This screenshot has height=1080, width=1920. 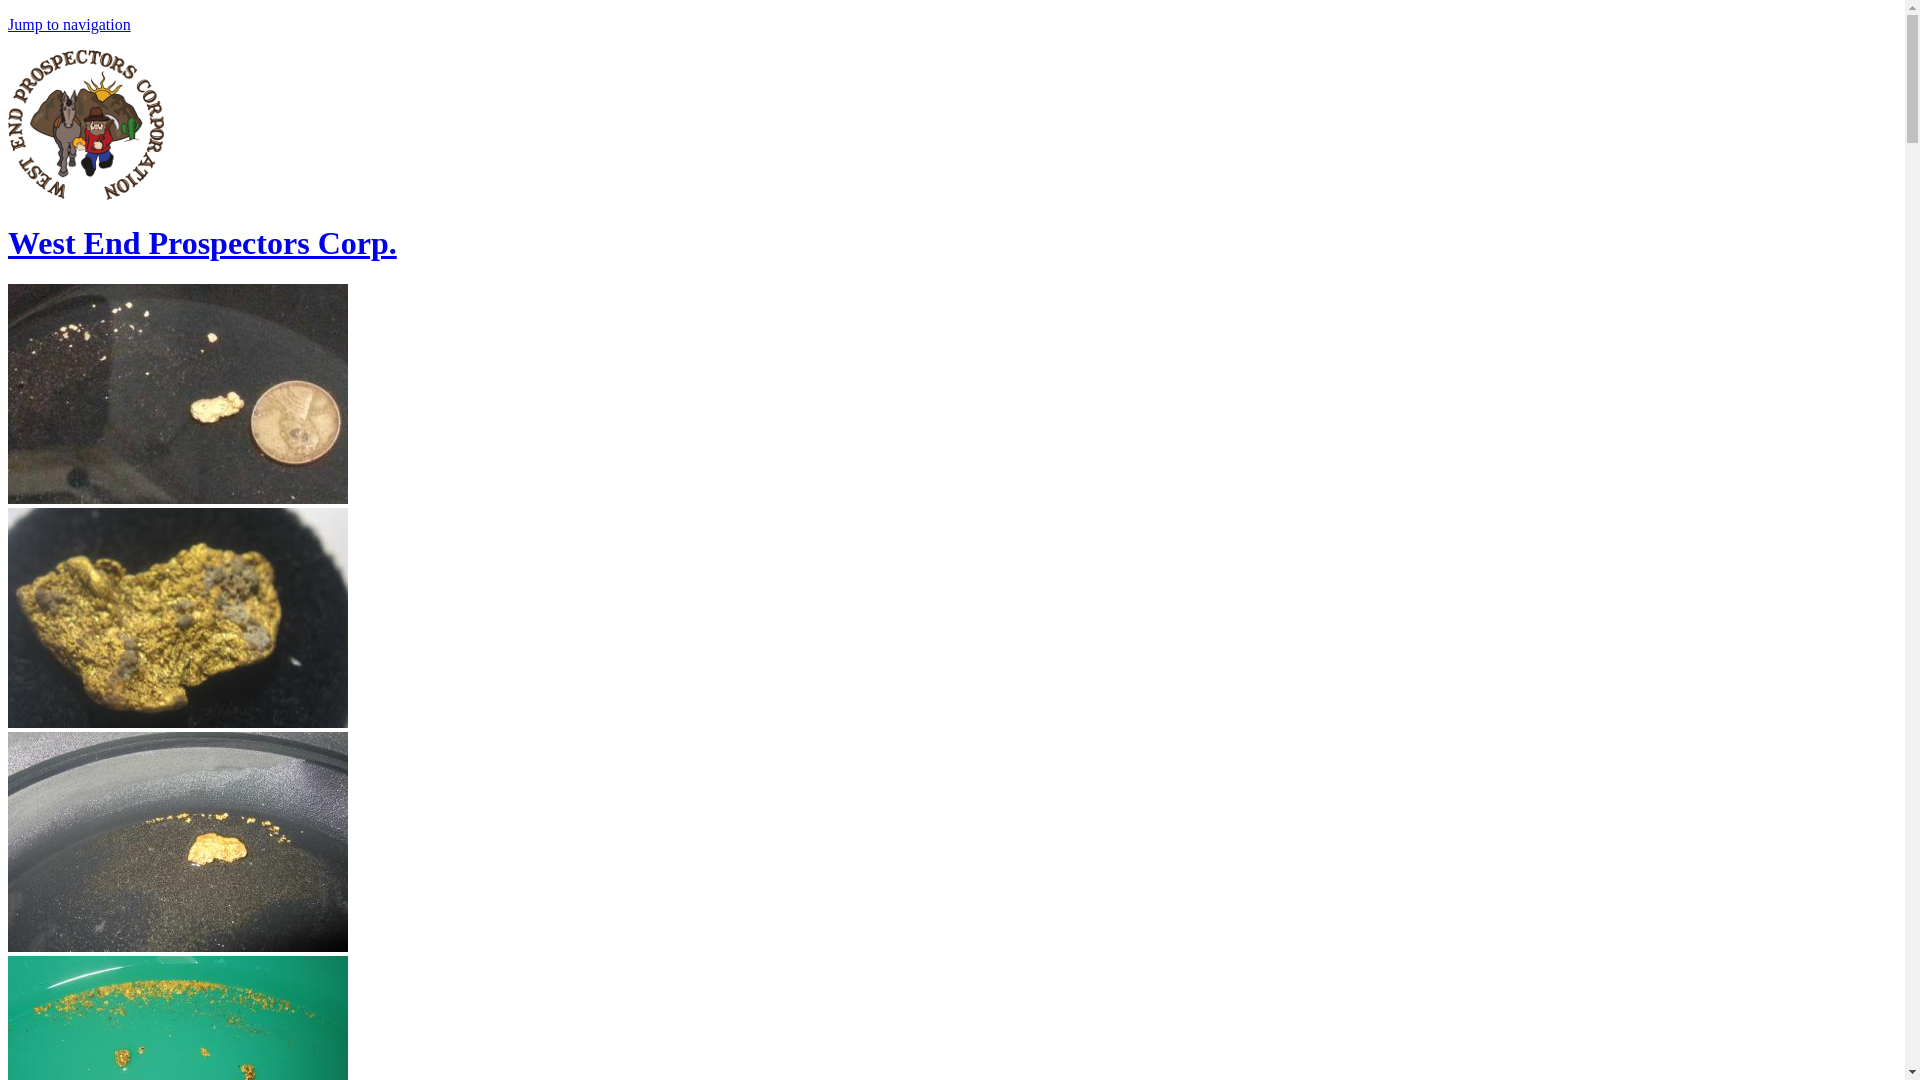 I want to click on Jump to navigation, so click(x=68, y=24).